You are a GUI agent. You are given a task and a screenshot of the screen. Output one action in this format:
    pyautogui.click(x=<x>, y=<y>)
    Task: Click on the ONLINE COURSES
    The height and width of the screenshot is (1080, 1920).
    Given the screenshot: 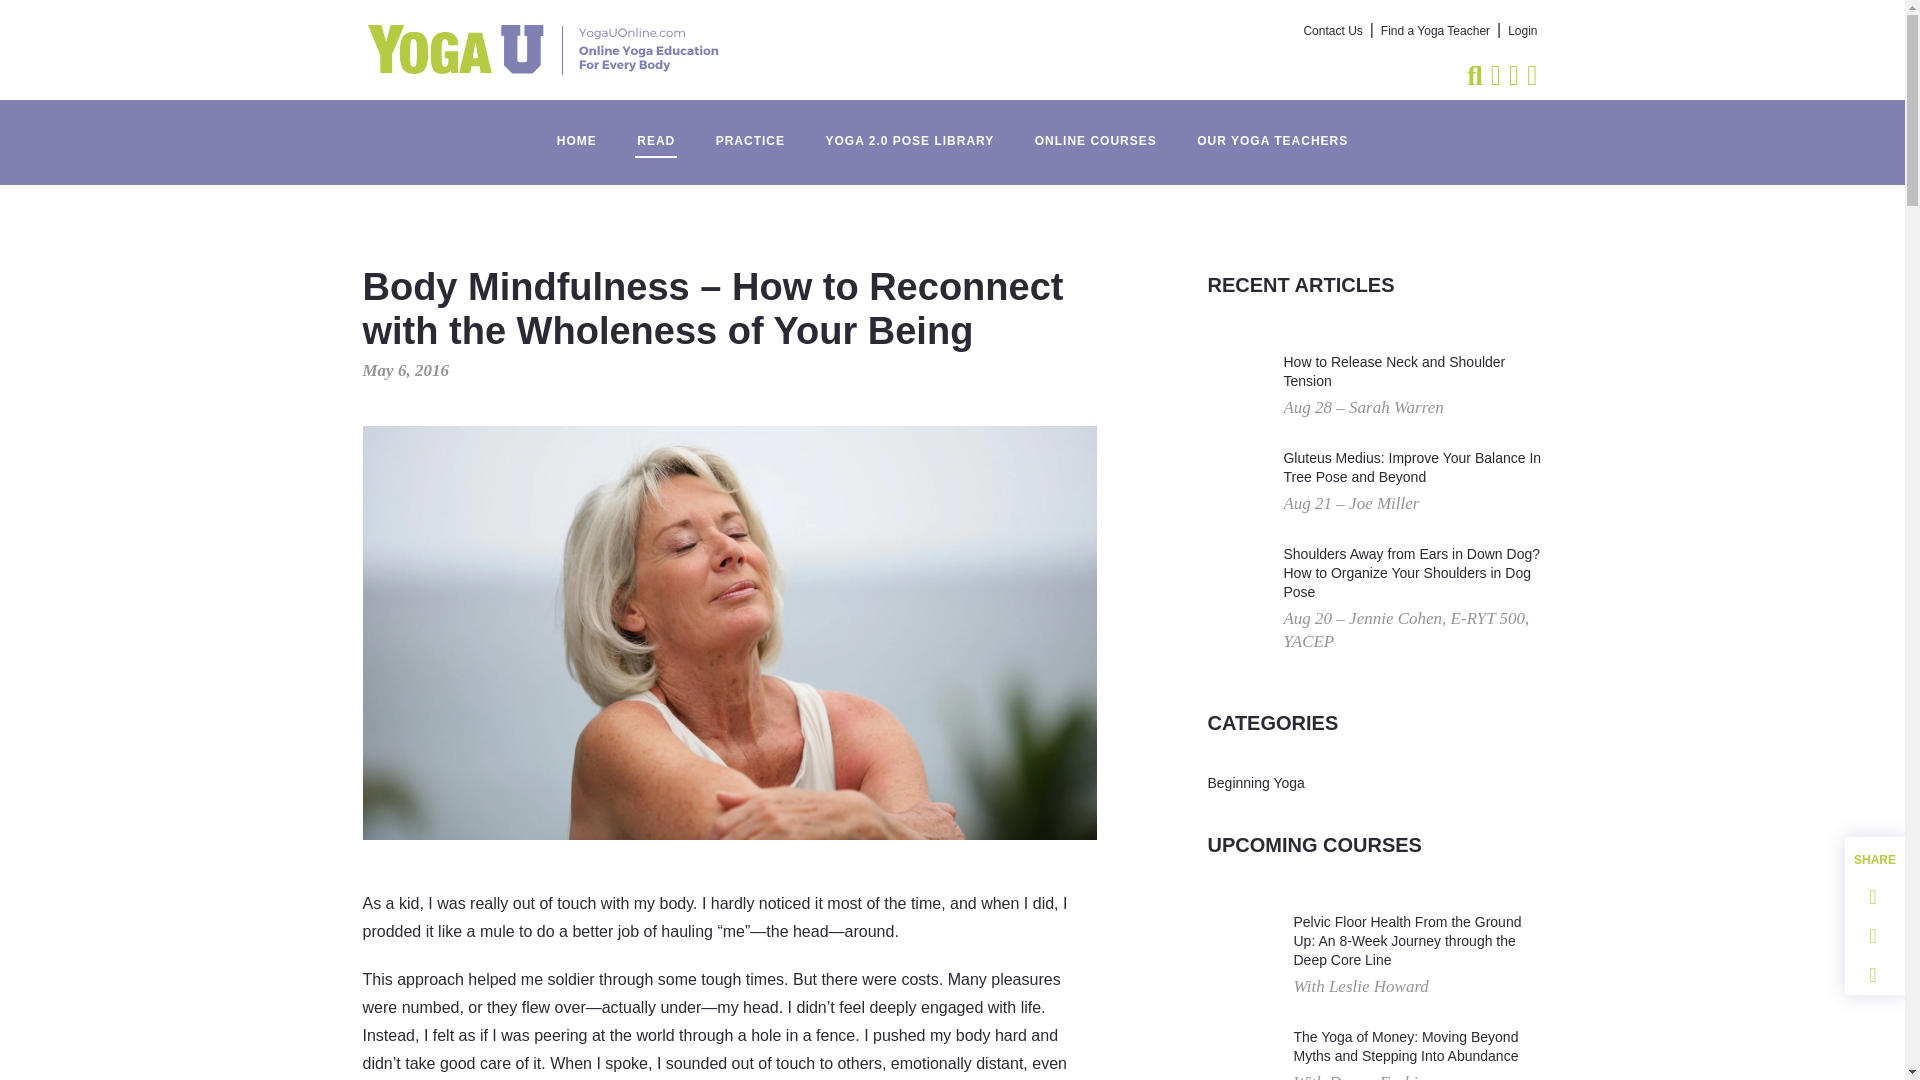 What is the action you would take?
    pyautogui.click(x=1096, y=131)
    